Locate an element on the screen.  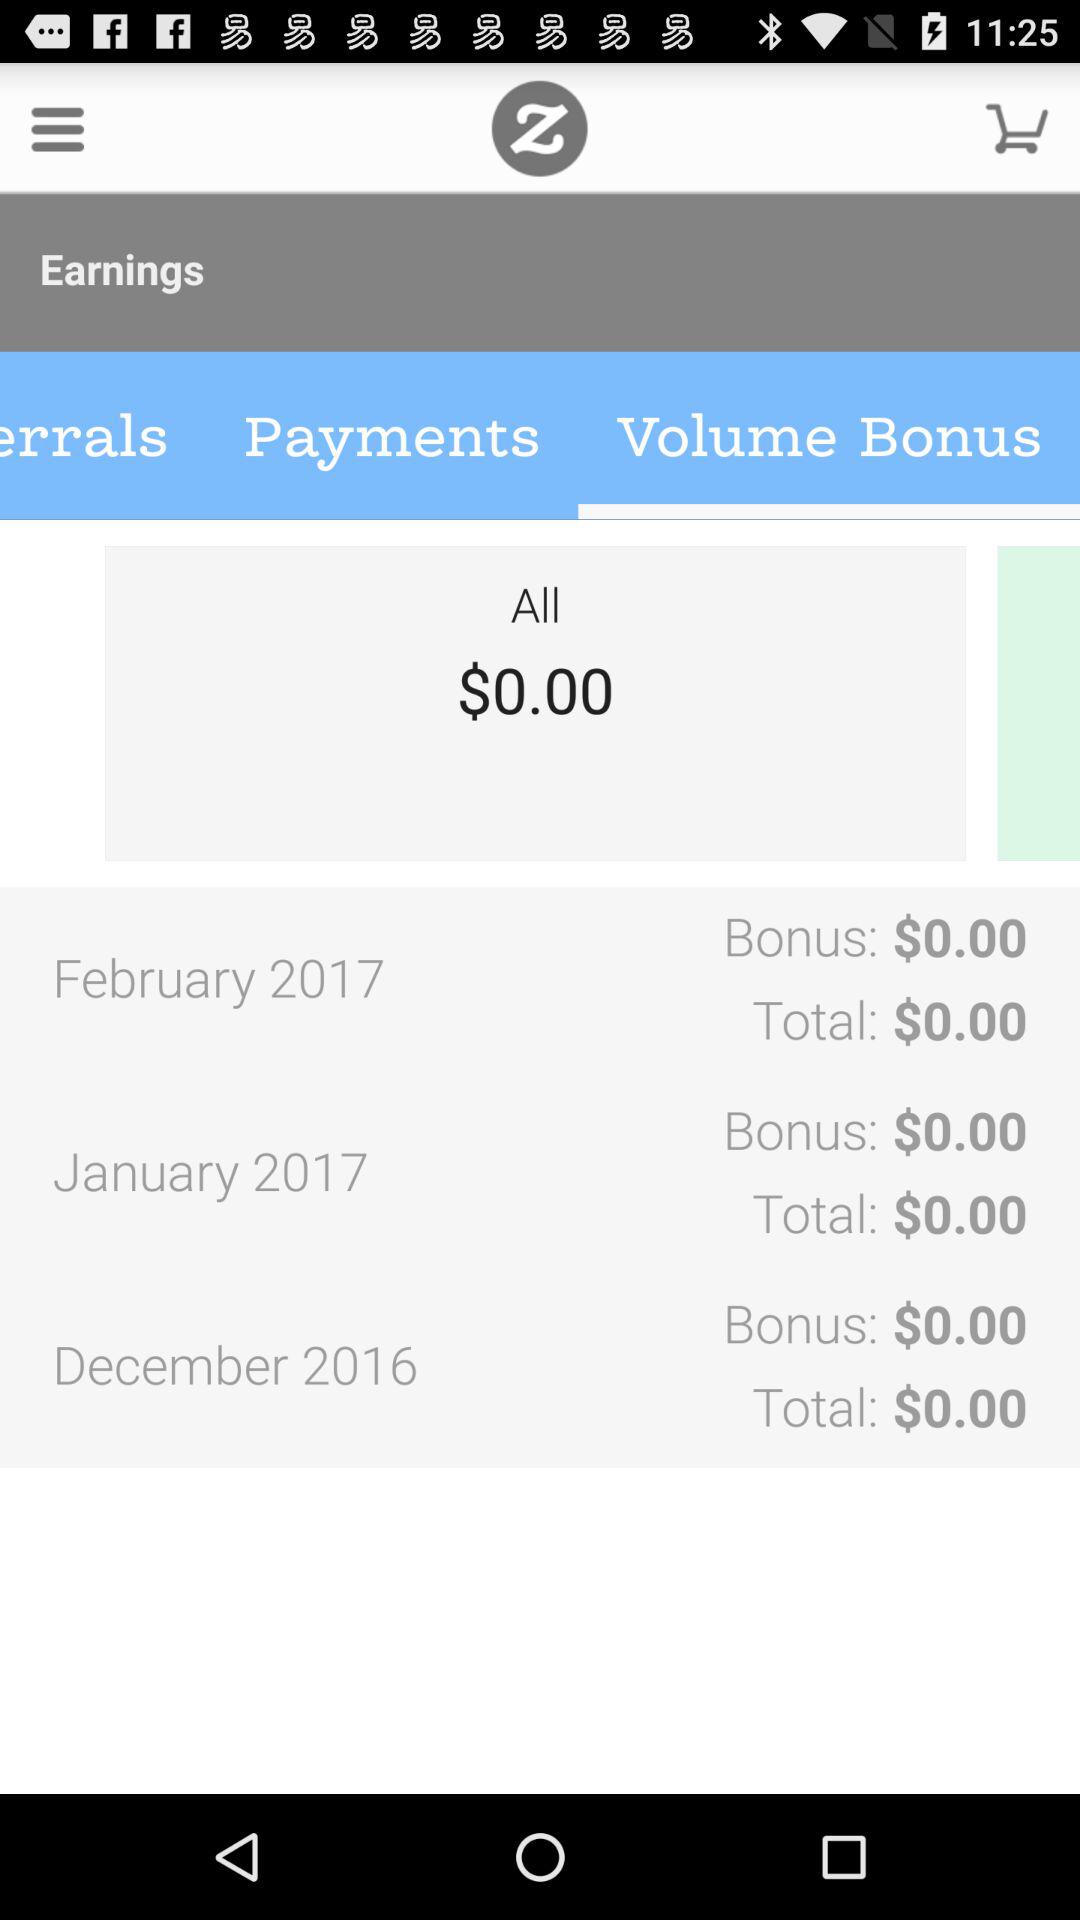
click on payments is located at coordinates (392, 436).